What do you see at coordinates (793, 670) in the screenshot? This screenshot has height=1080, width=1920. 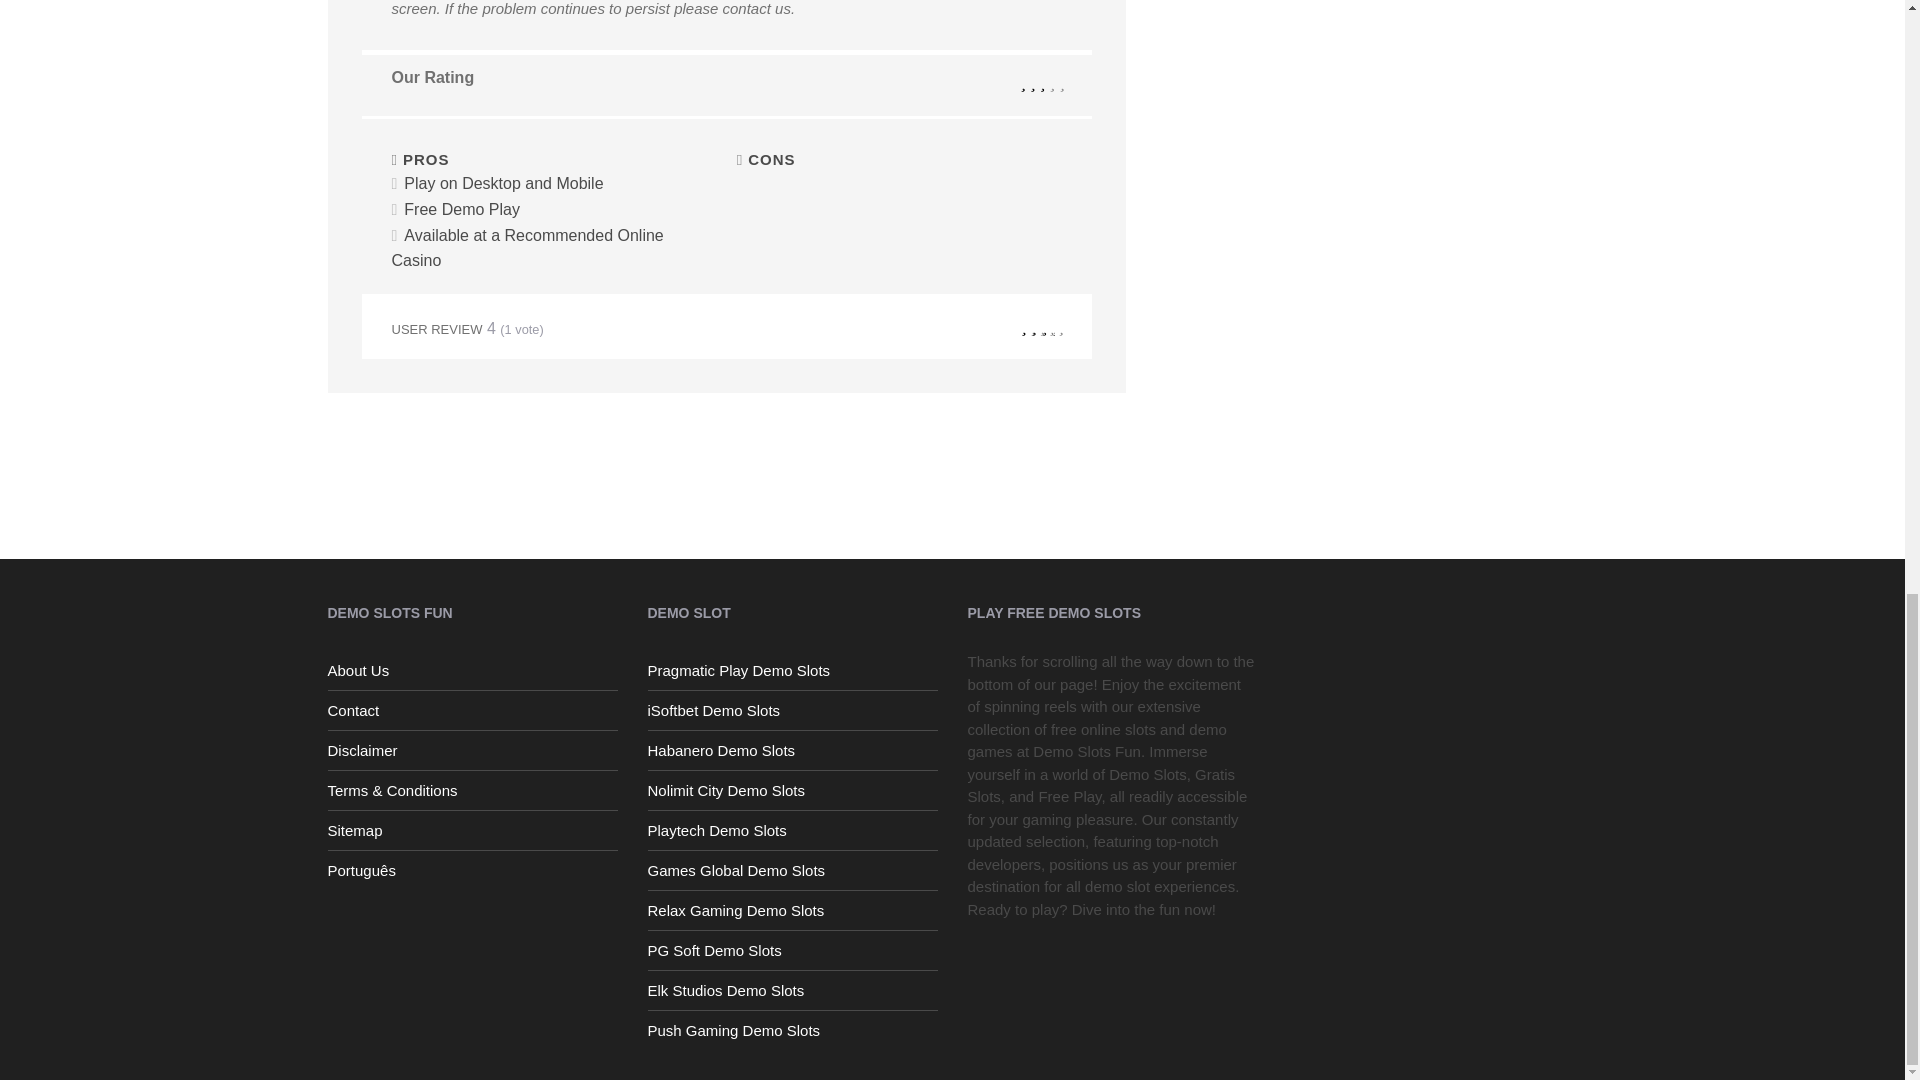 I see `Pragmatic Play Demo Slots` at bounding box center [793, 670].